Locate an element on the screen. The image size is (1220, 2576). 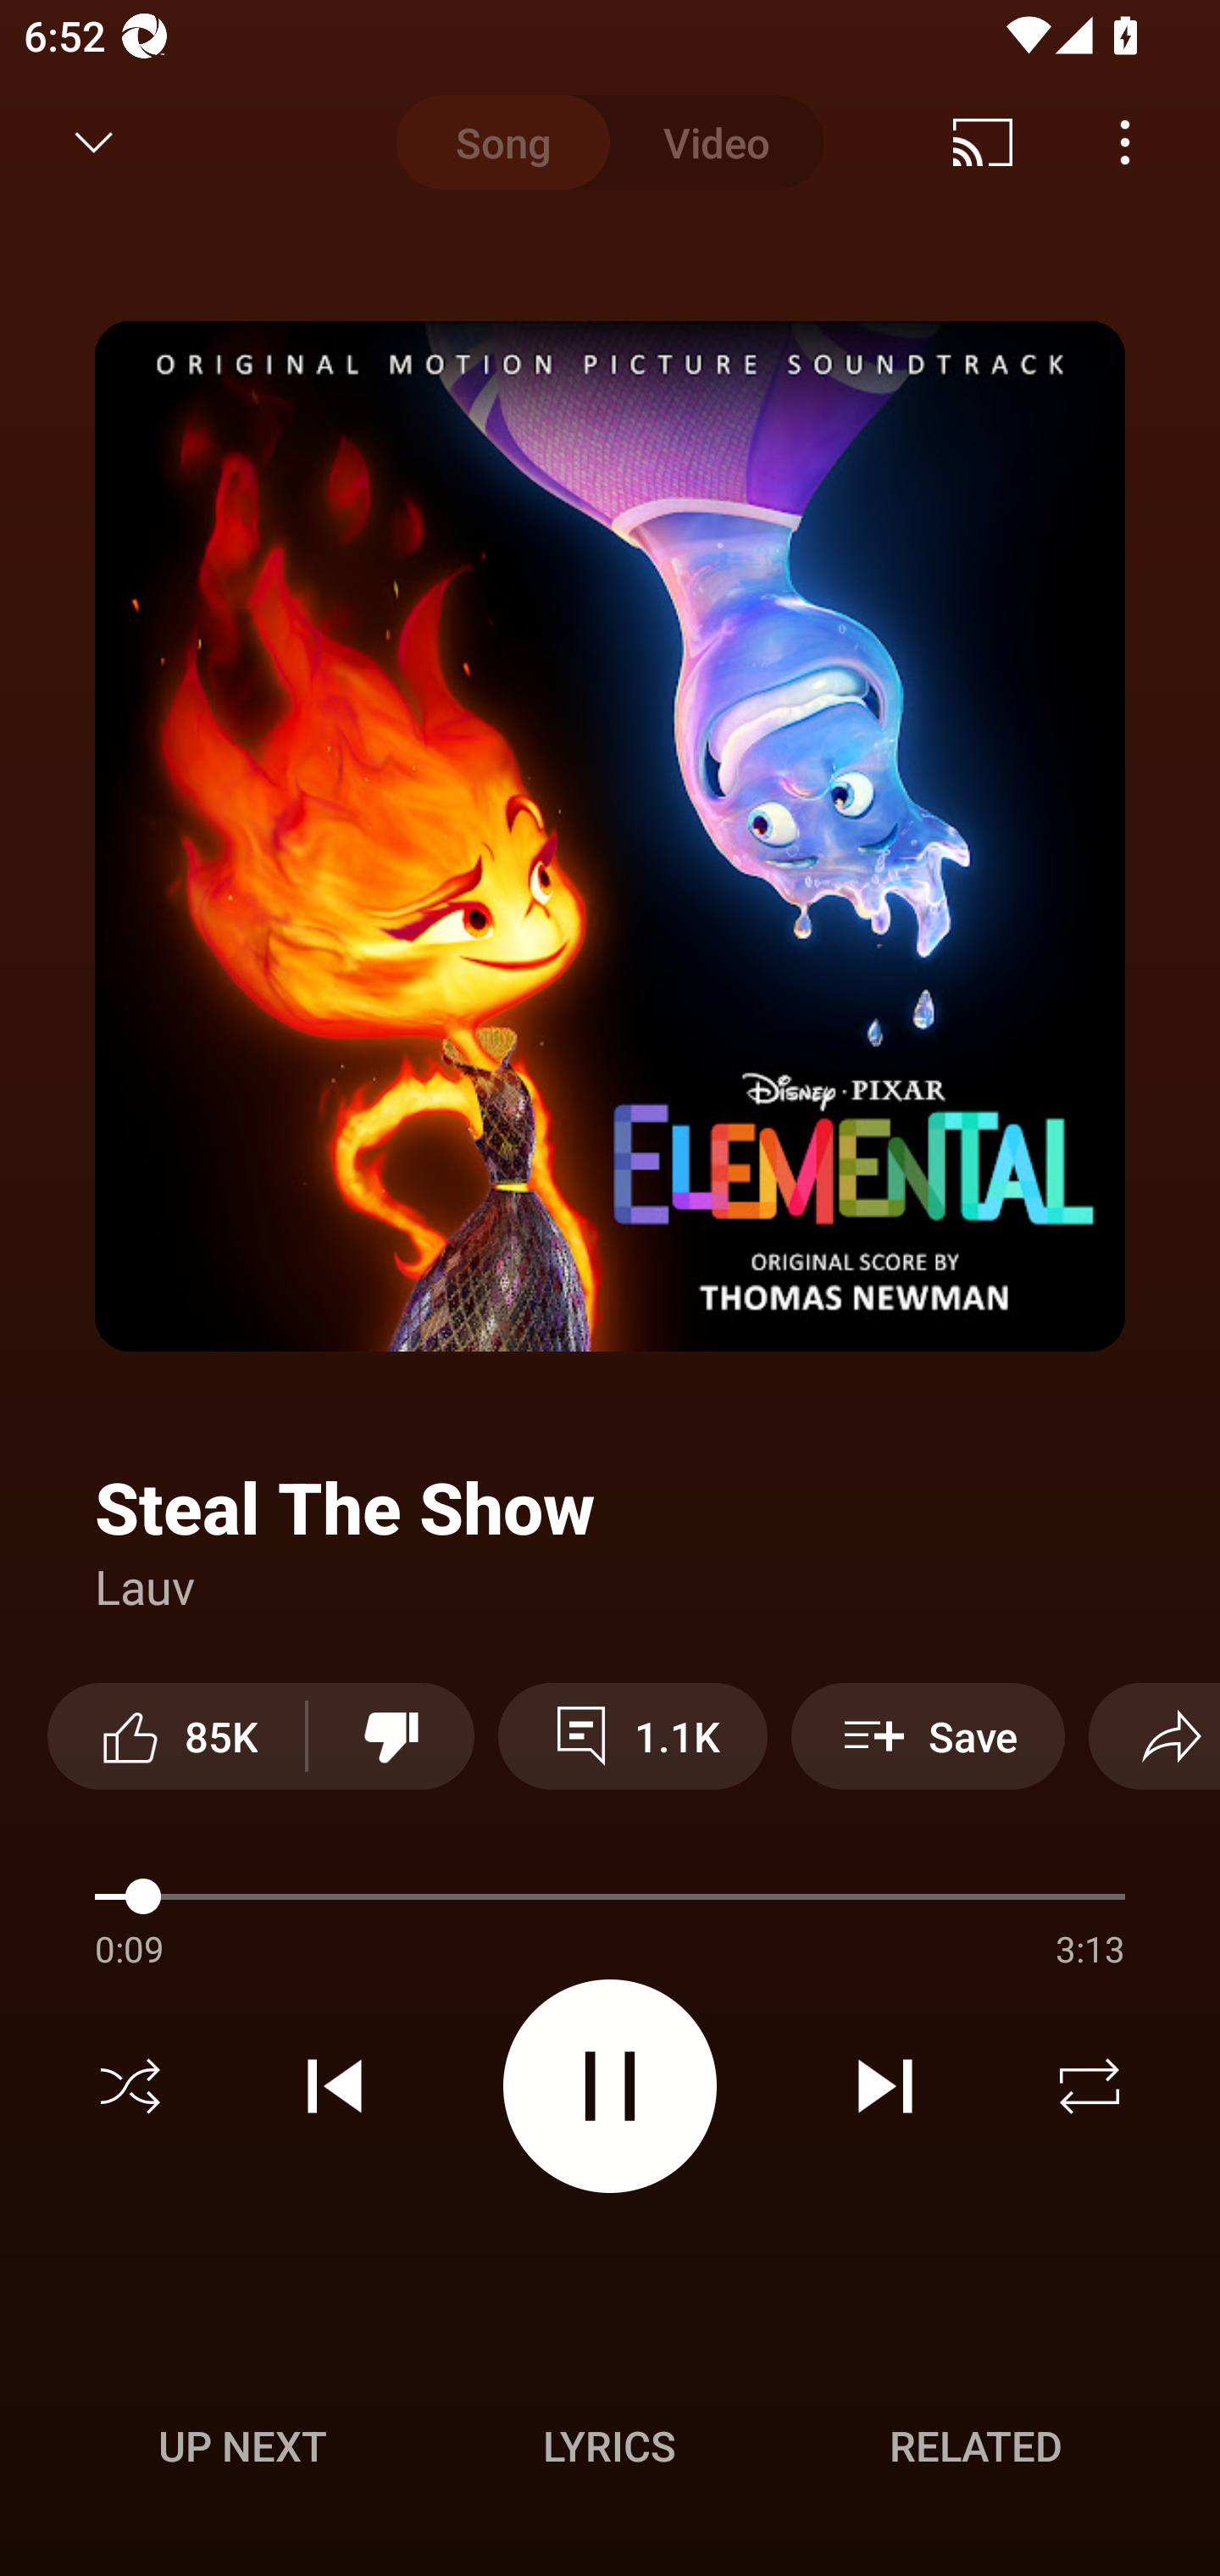
Cast. Disconnected is located at coordinates (983, 142).